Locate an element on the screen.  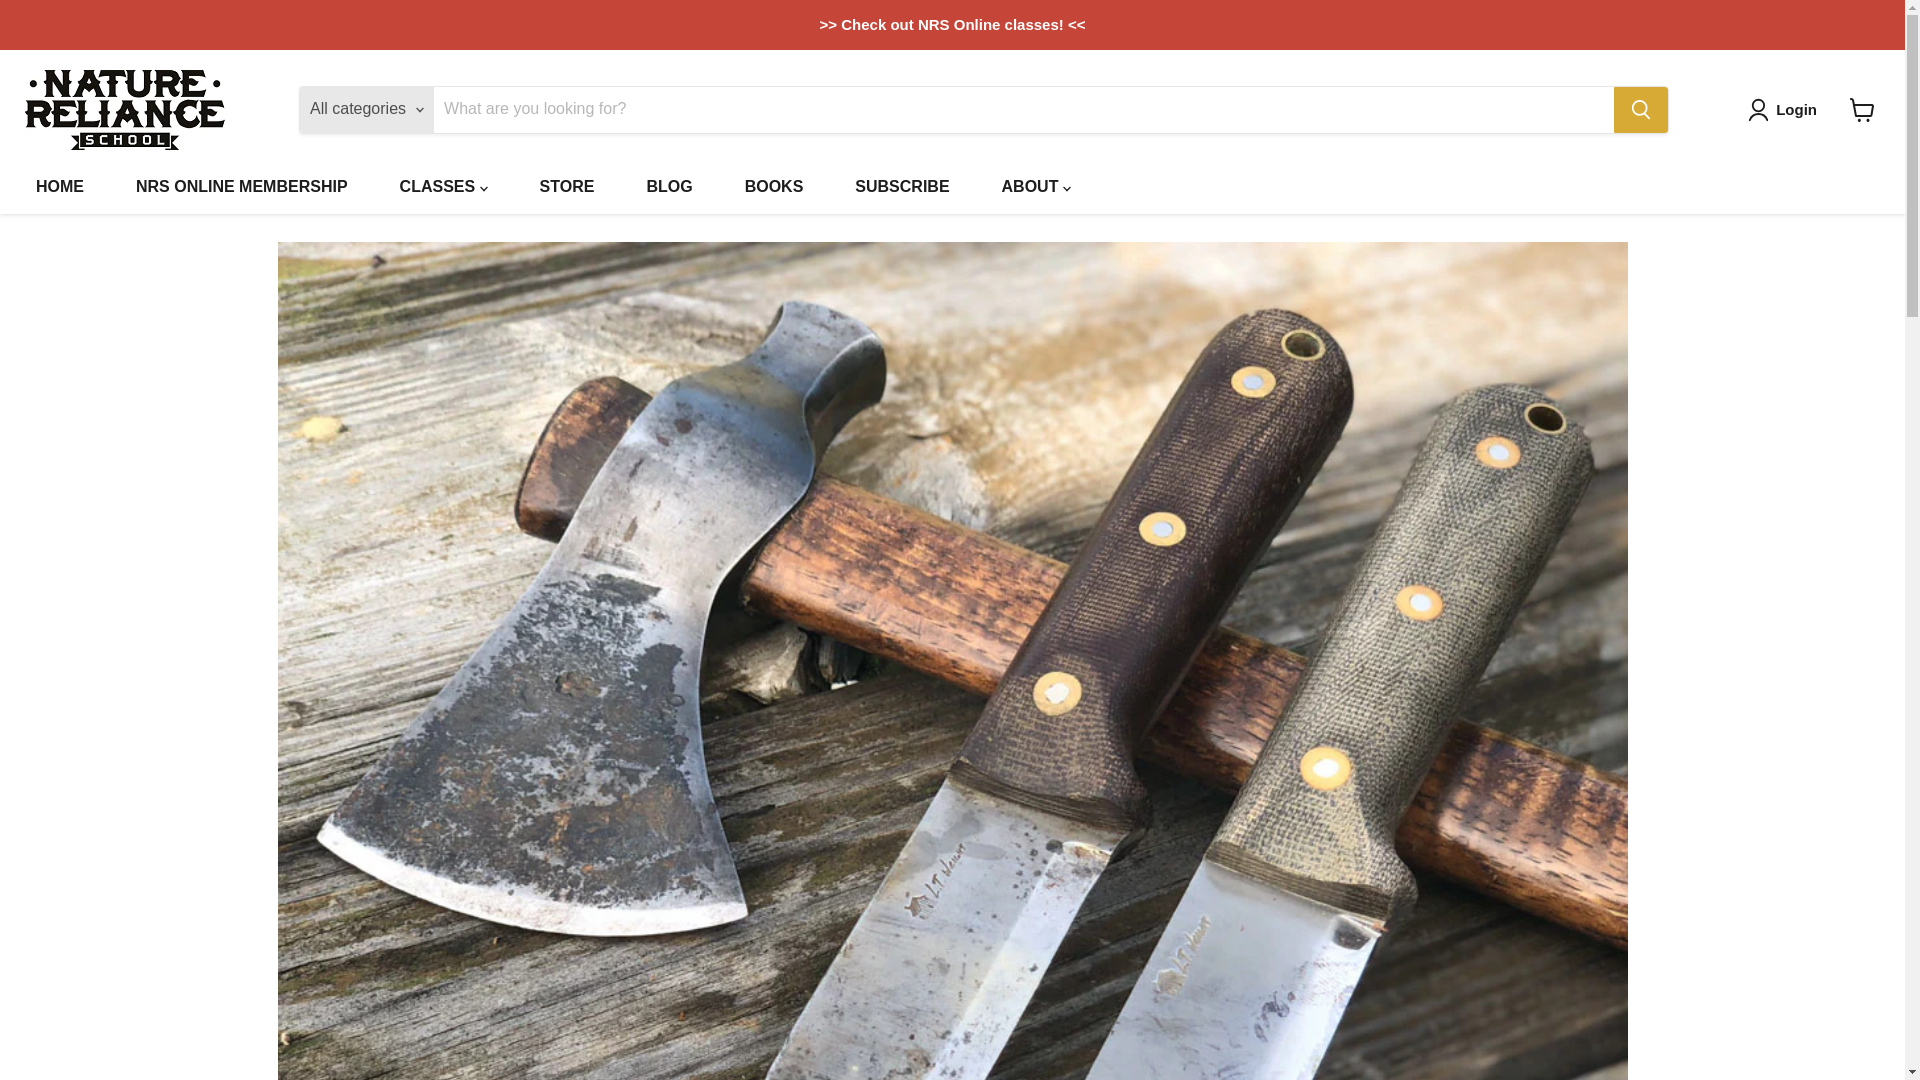
NRS ONLINE MEMBERSHIP is located at coordinates (242, 187).